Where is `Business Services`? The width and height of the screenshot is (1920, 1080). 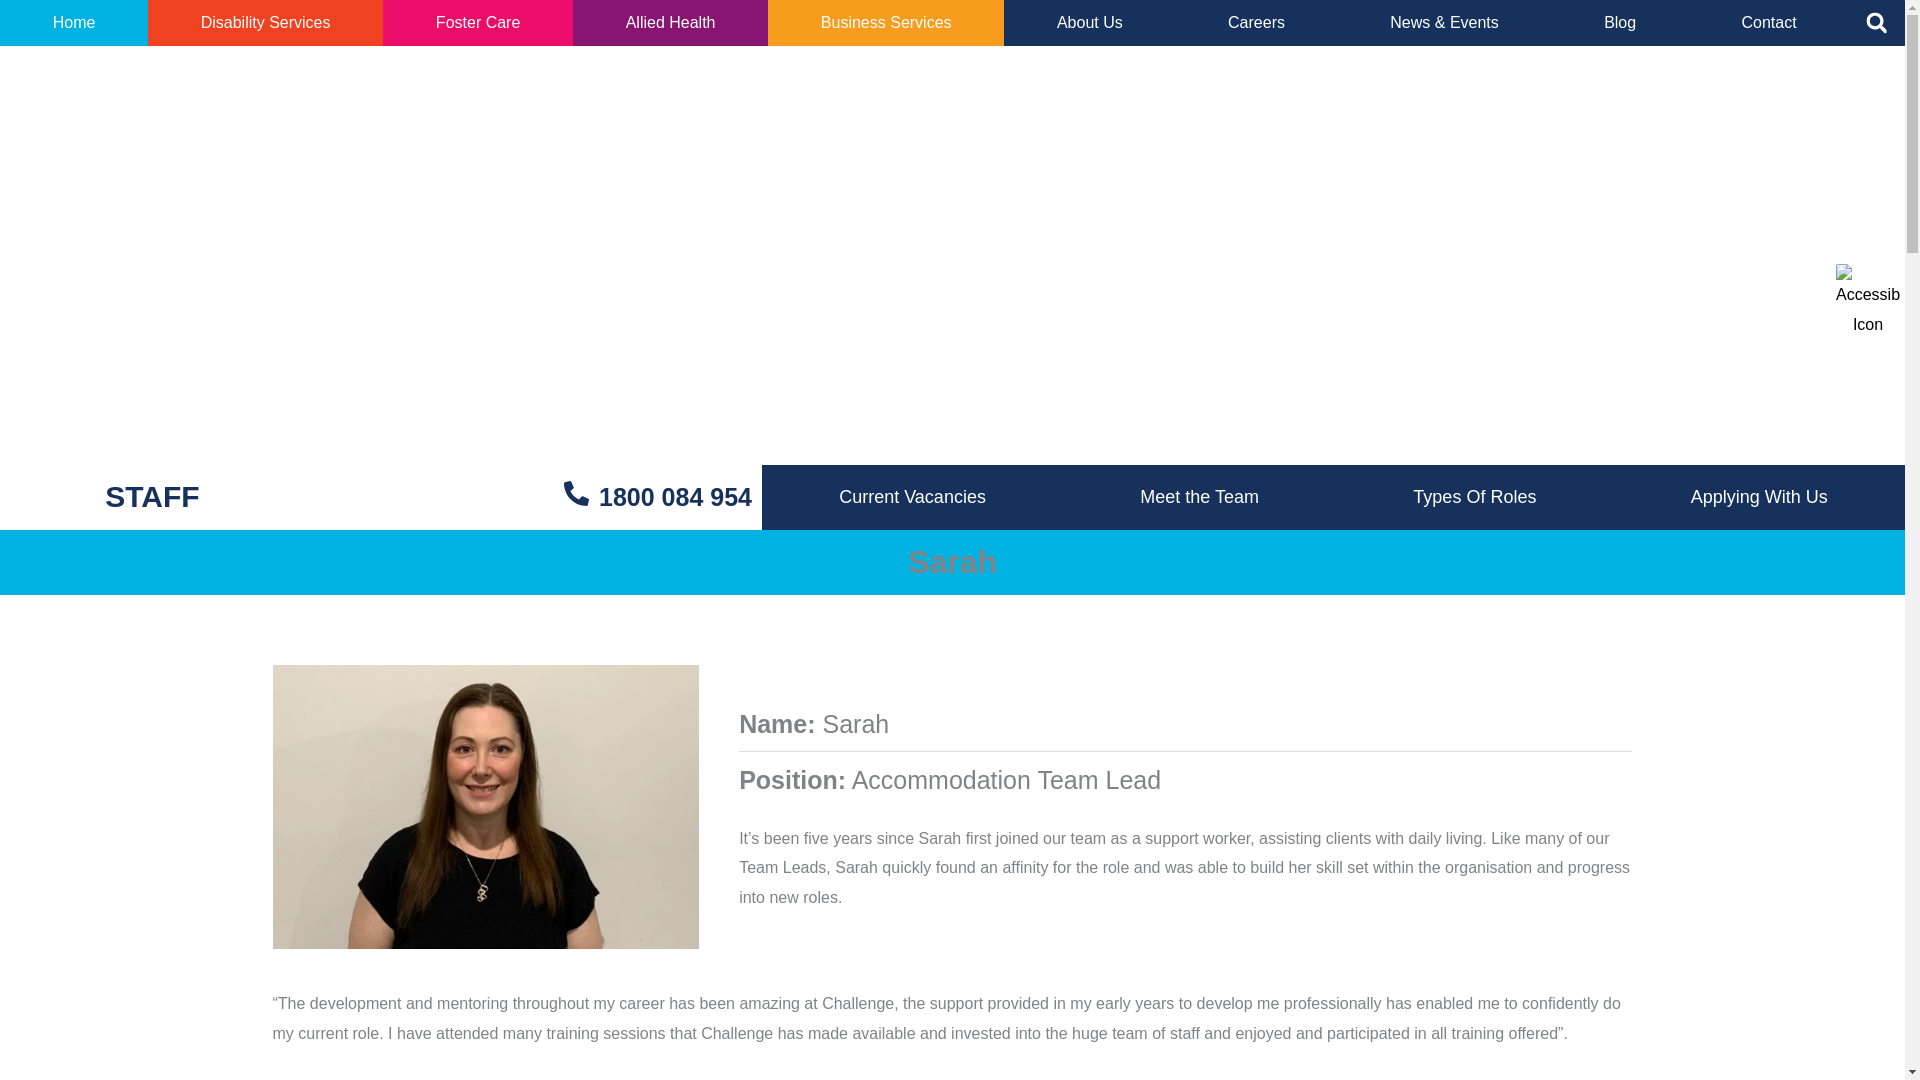 Business Services is located at coordinates (886, 23).